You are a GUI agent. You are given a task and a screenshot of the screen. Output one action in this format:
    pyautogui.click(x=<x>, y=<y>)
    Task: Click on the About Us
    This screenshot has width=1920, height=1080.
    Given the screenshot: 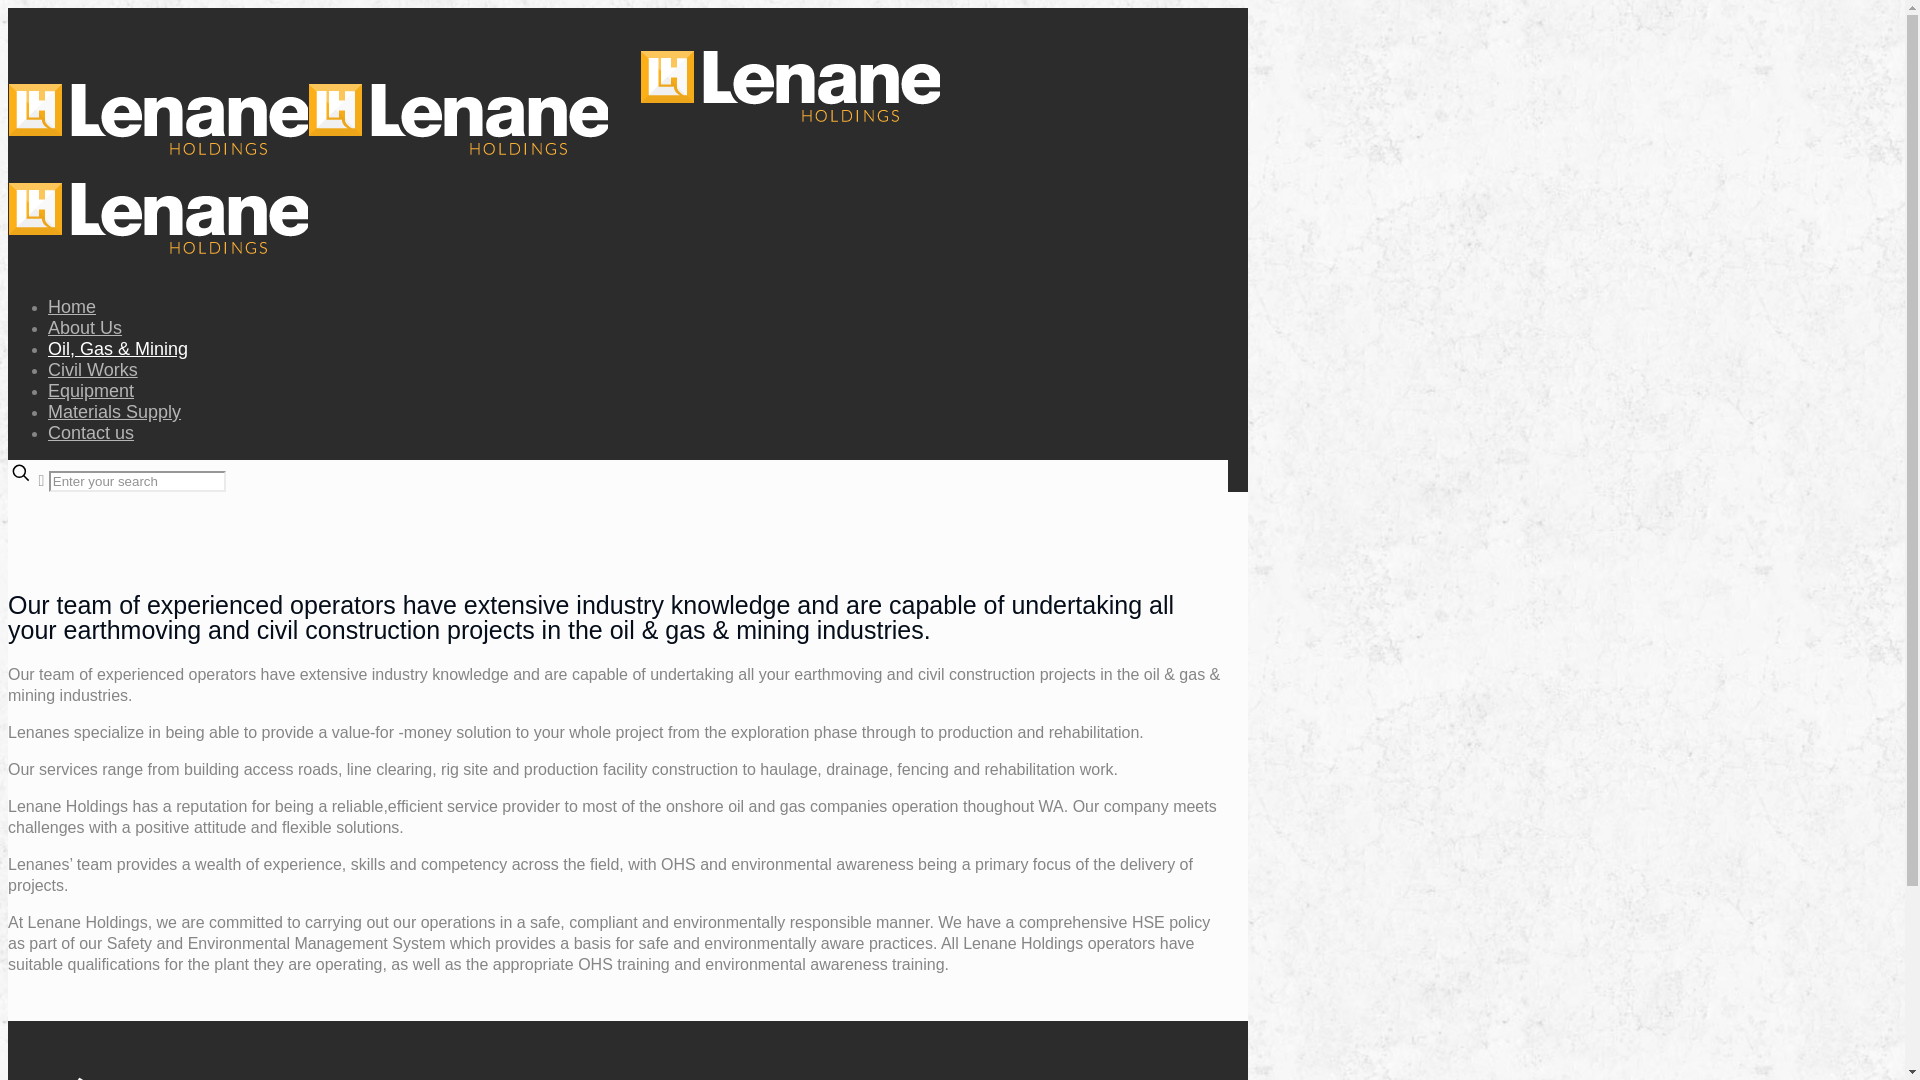 What is the action you would take?
    pyautogui.click(x=85, y=328)
    